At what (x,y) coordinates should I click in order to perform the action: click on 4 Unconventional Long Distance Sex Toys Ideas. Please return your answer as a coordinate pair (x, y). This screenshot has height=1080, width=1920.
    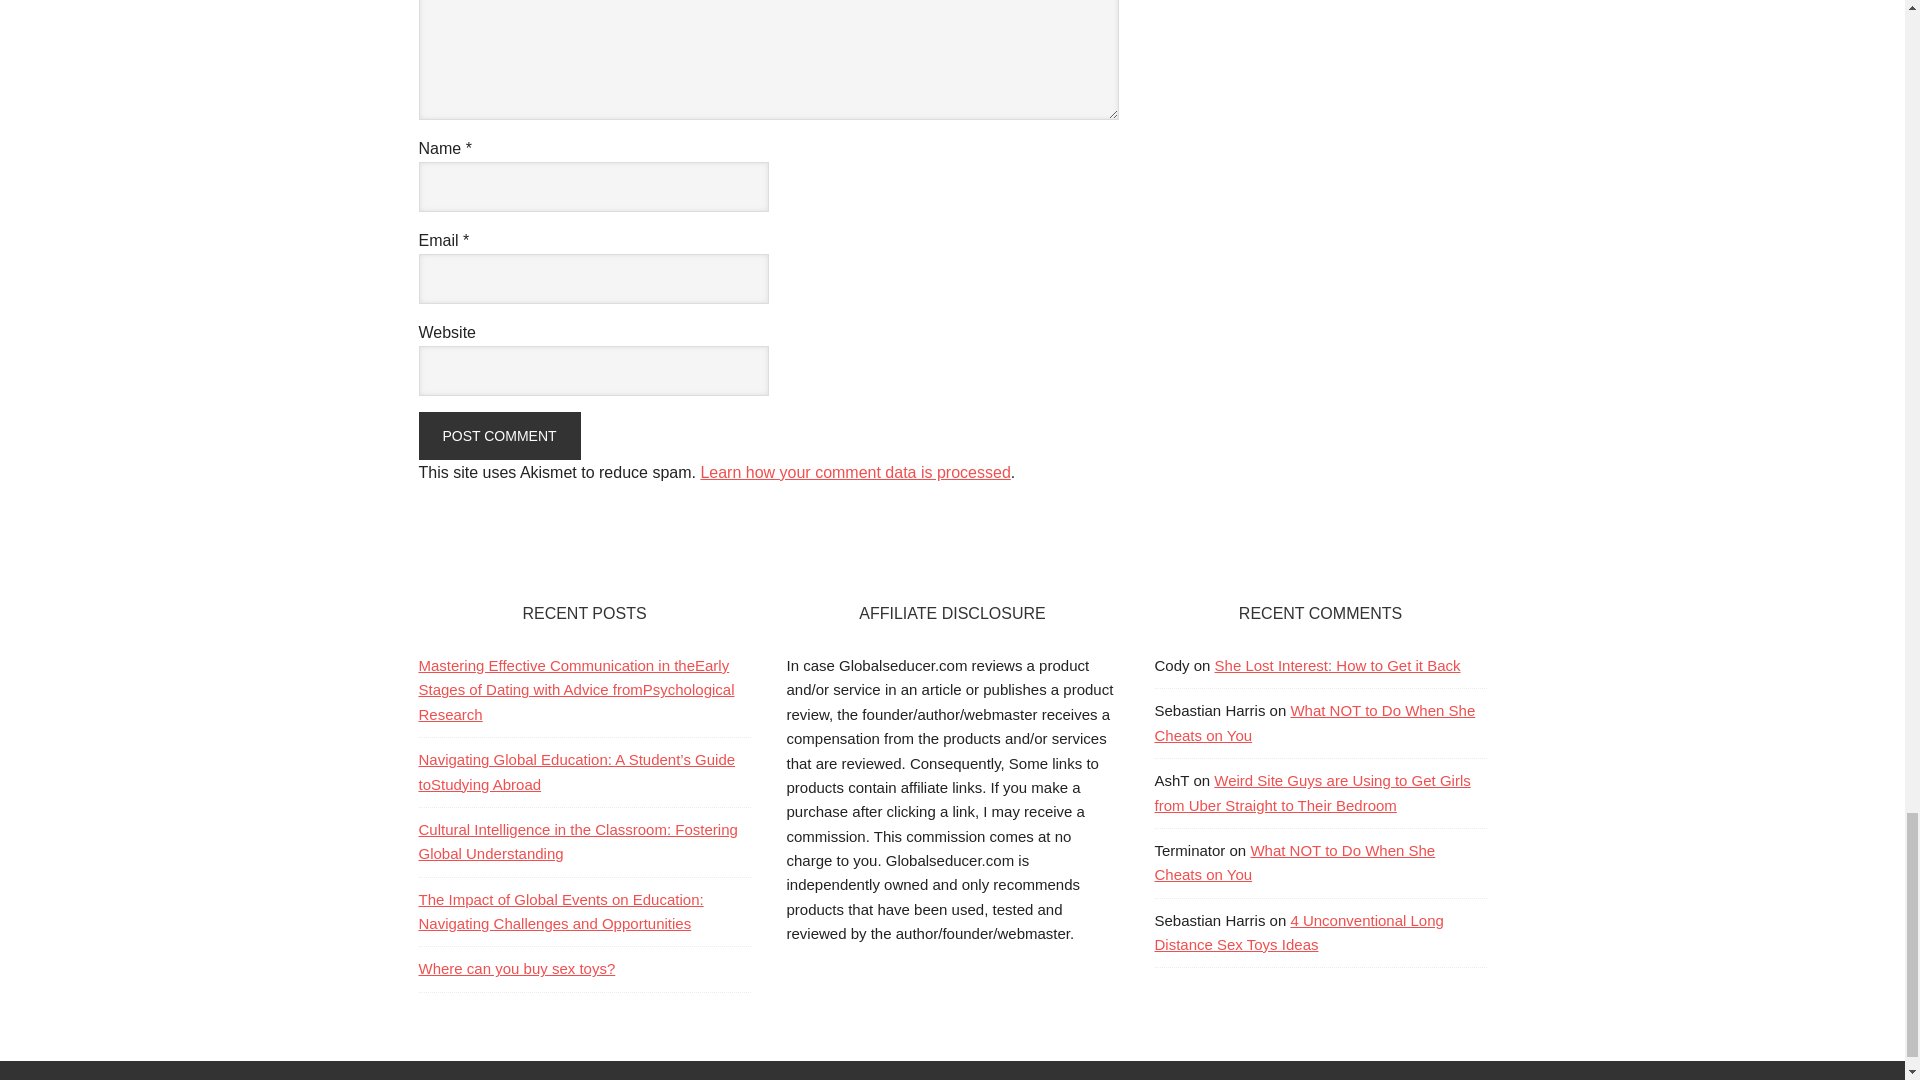
    Looking at the image, I should click on (1298, 932).